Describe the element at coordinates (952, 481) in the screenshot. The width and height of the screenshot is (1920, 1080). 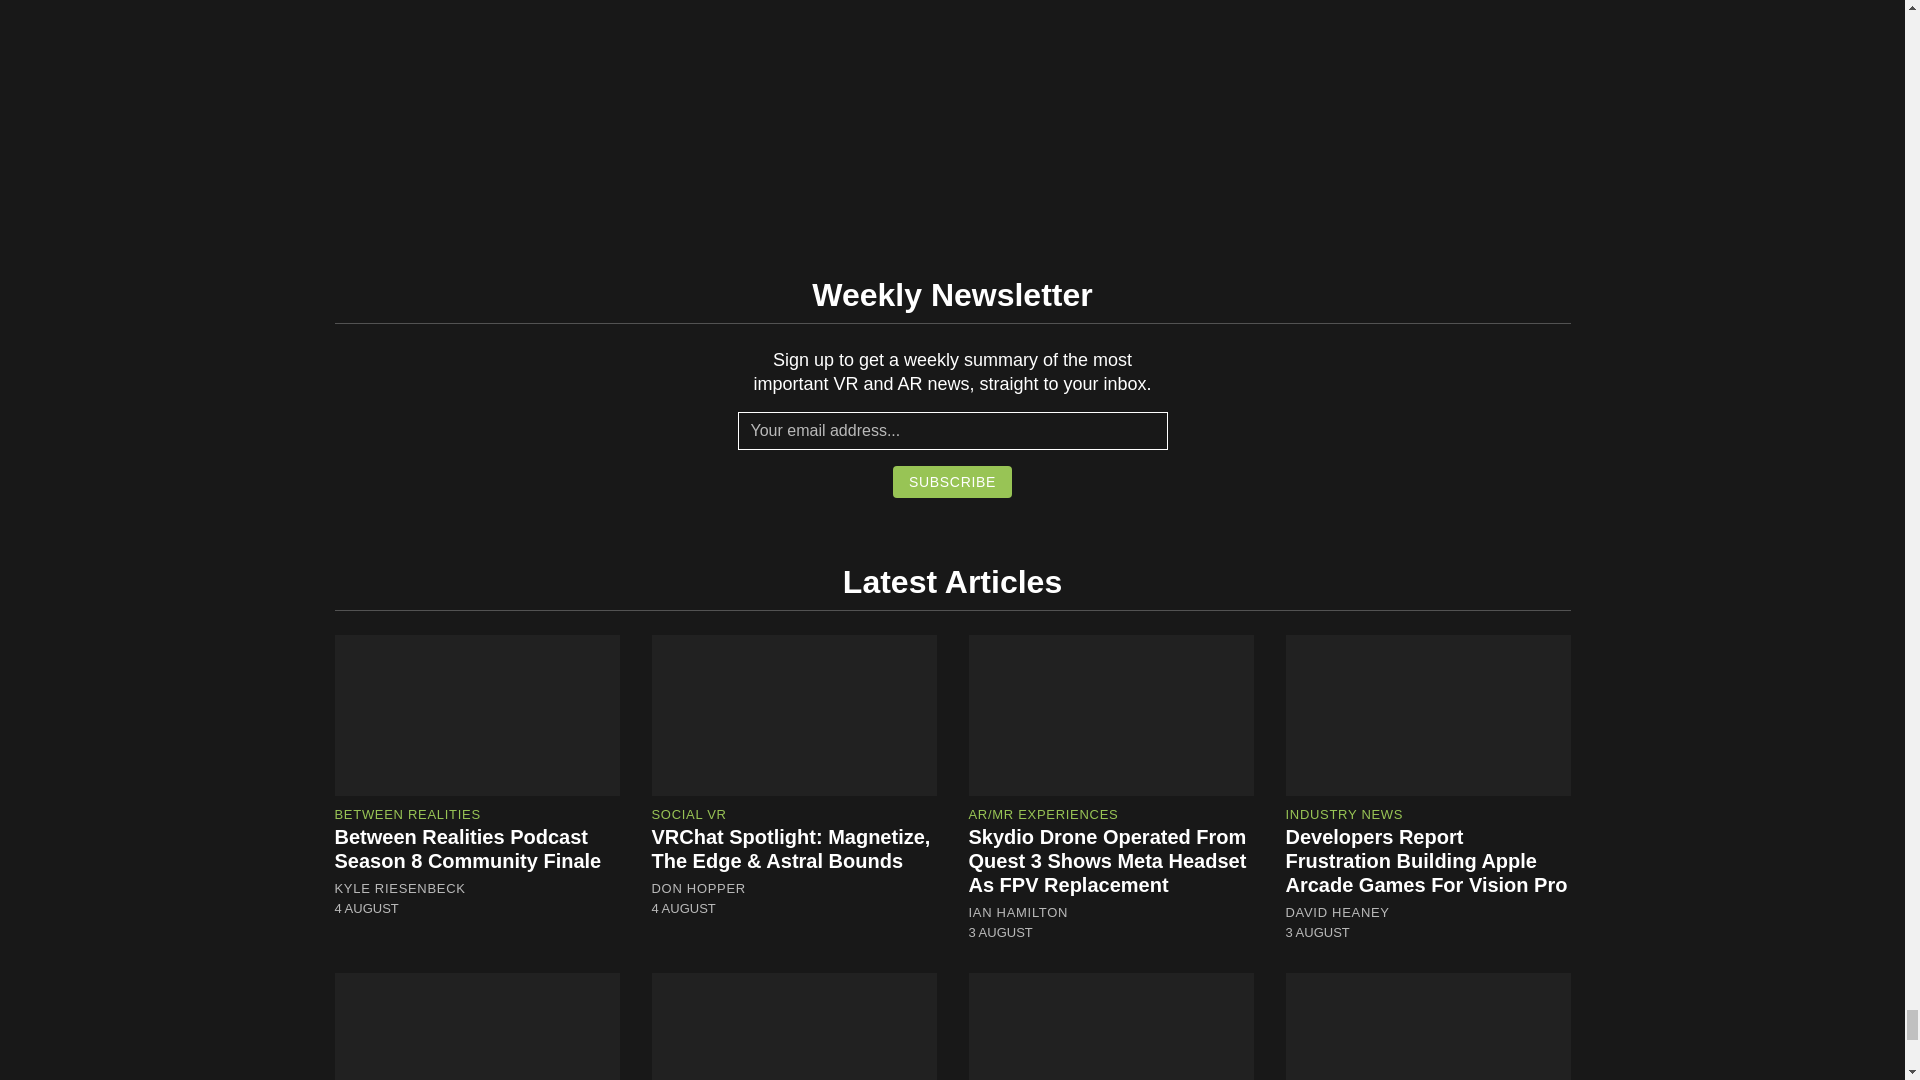
I see `Subscribe` at that location.